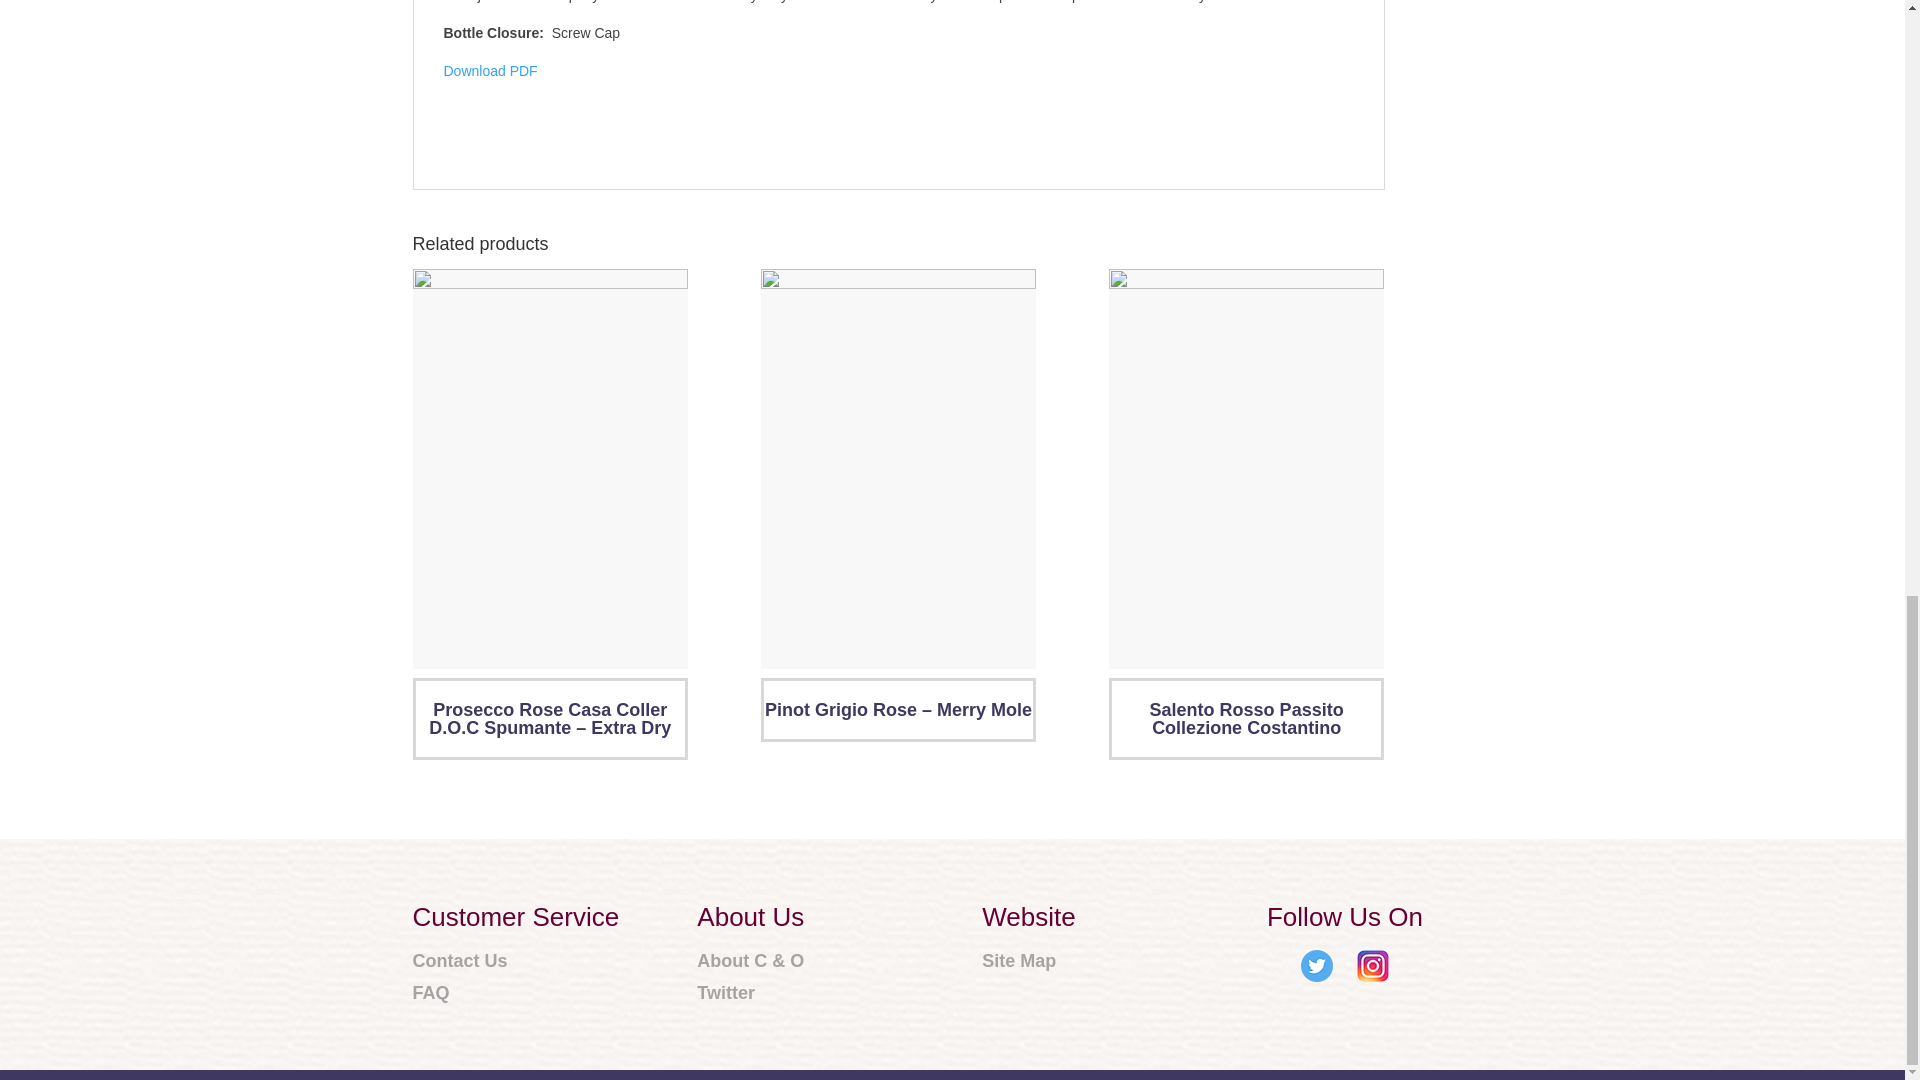 The image size is (1920, 1080). I want to click on Contact Us, so click(515, 962).